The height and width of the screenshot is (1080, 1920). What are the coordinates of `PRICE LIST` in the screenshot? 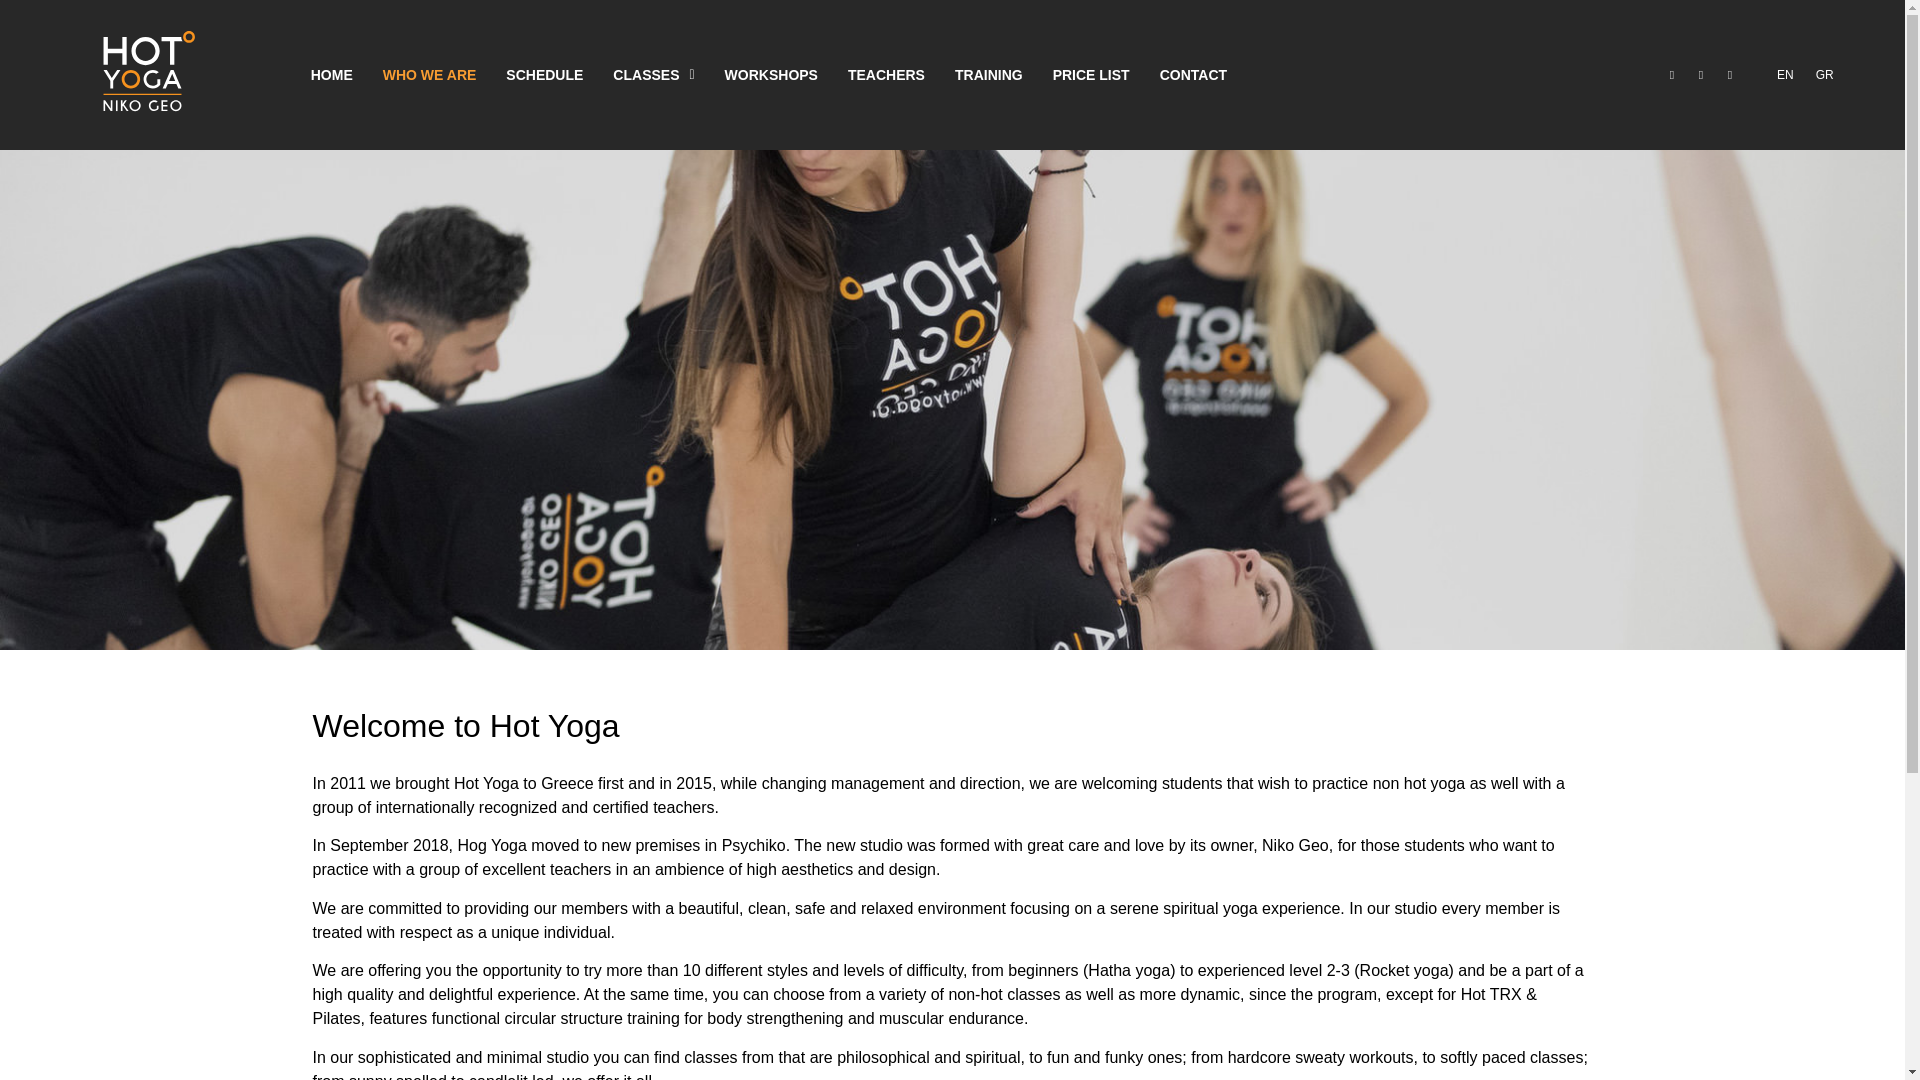 It's located at (1091, 74).